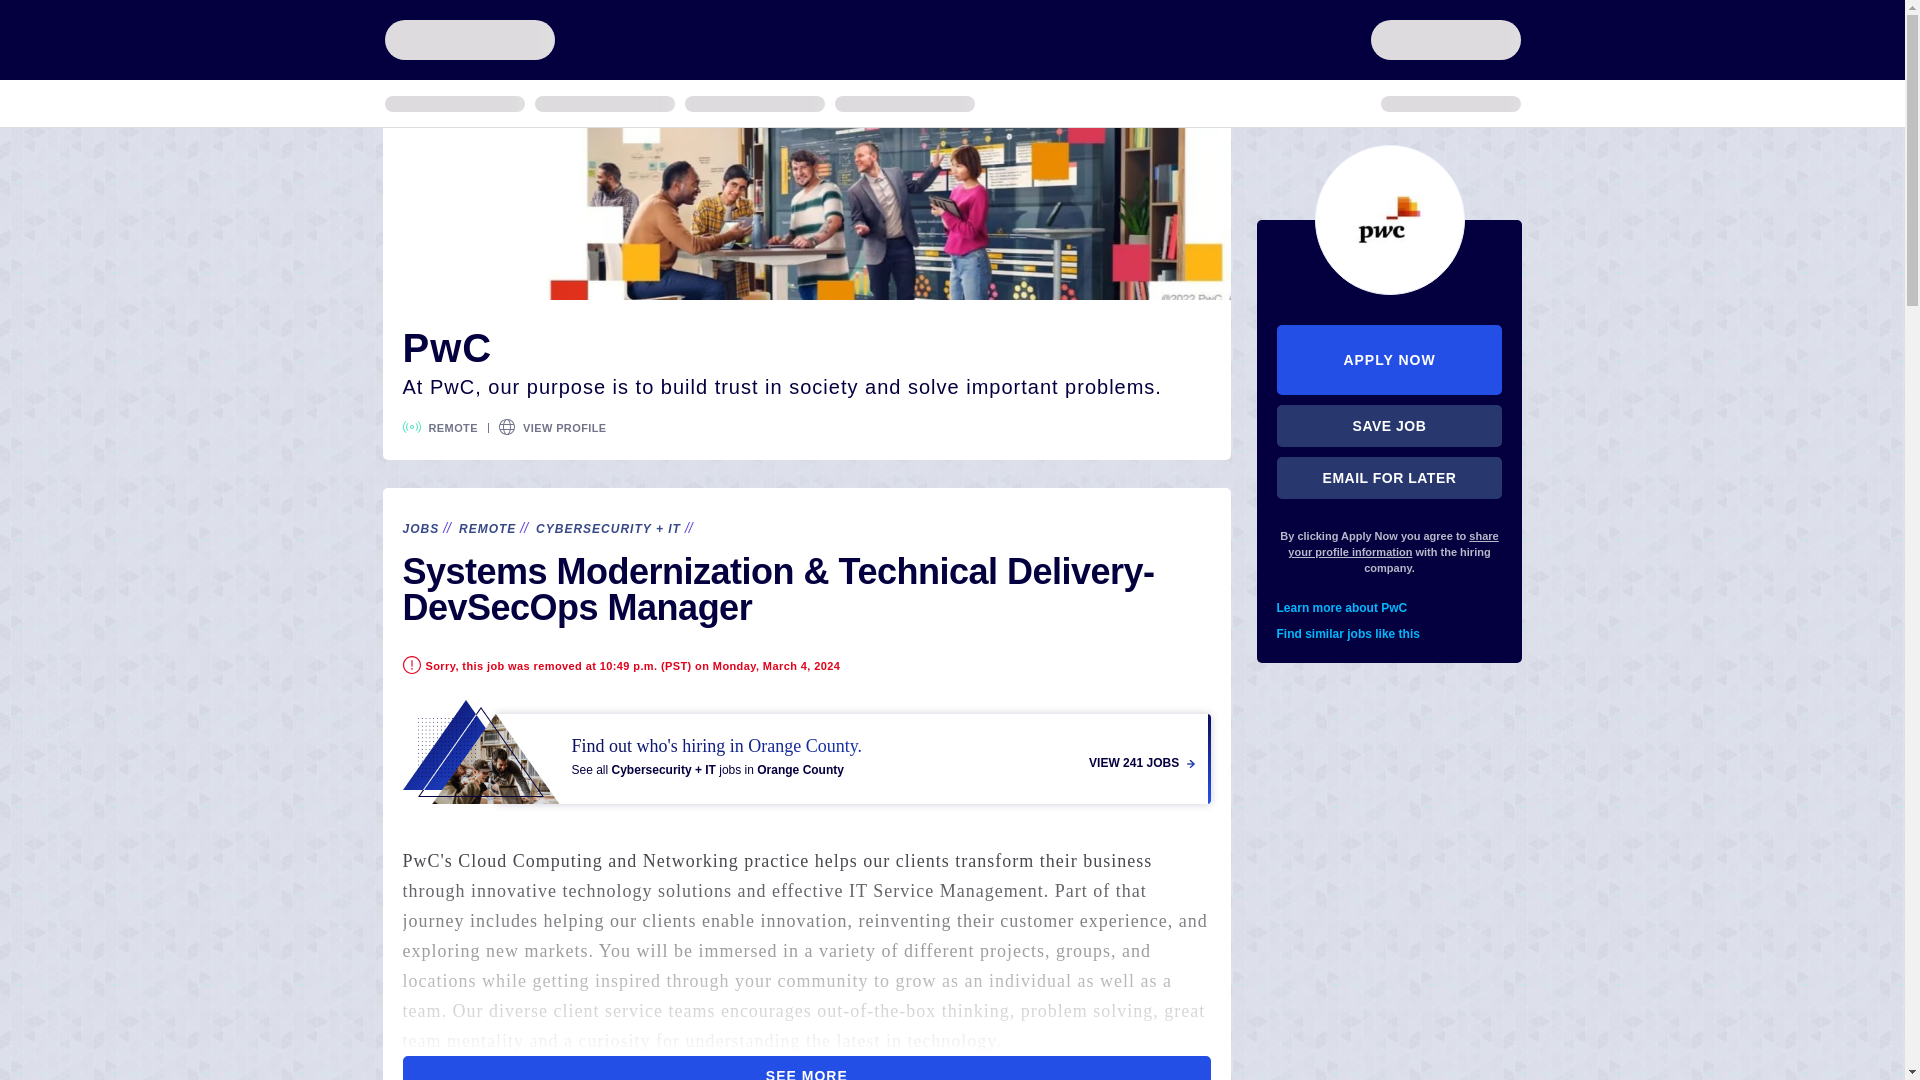  I want to click on View 241 Jobs, so click(806, 751).